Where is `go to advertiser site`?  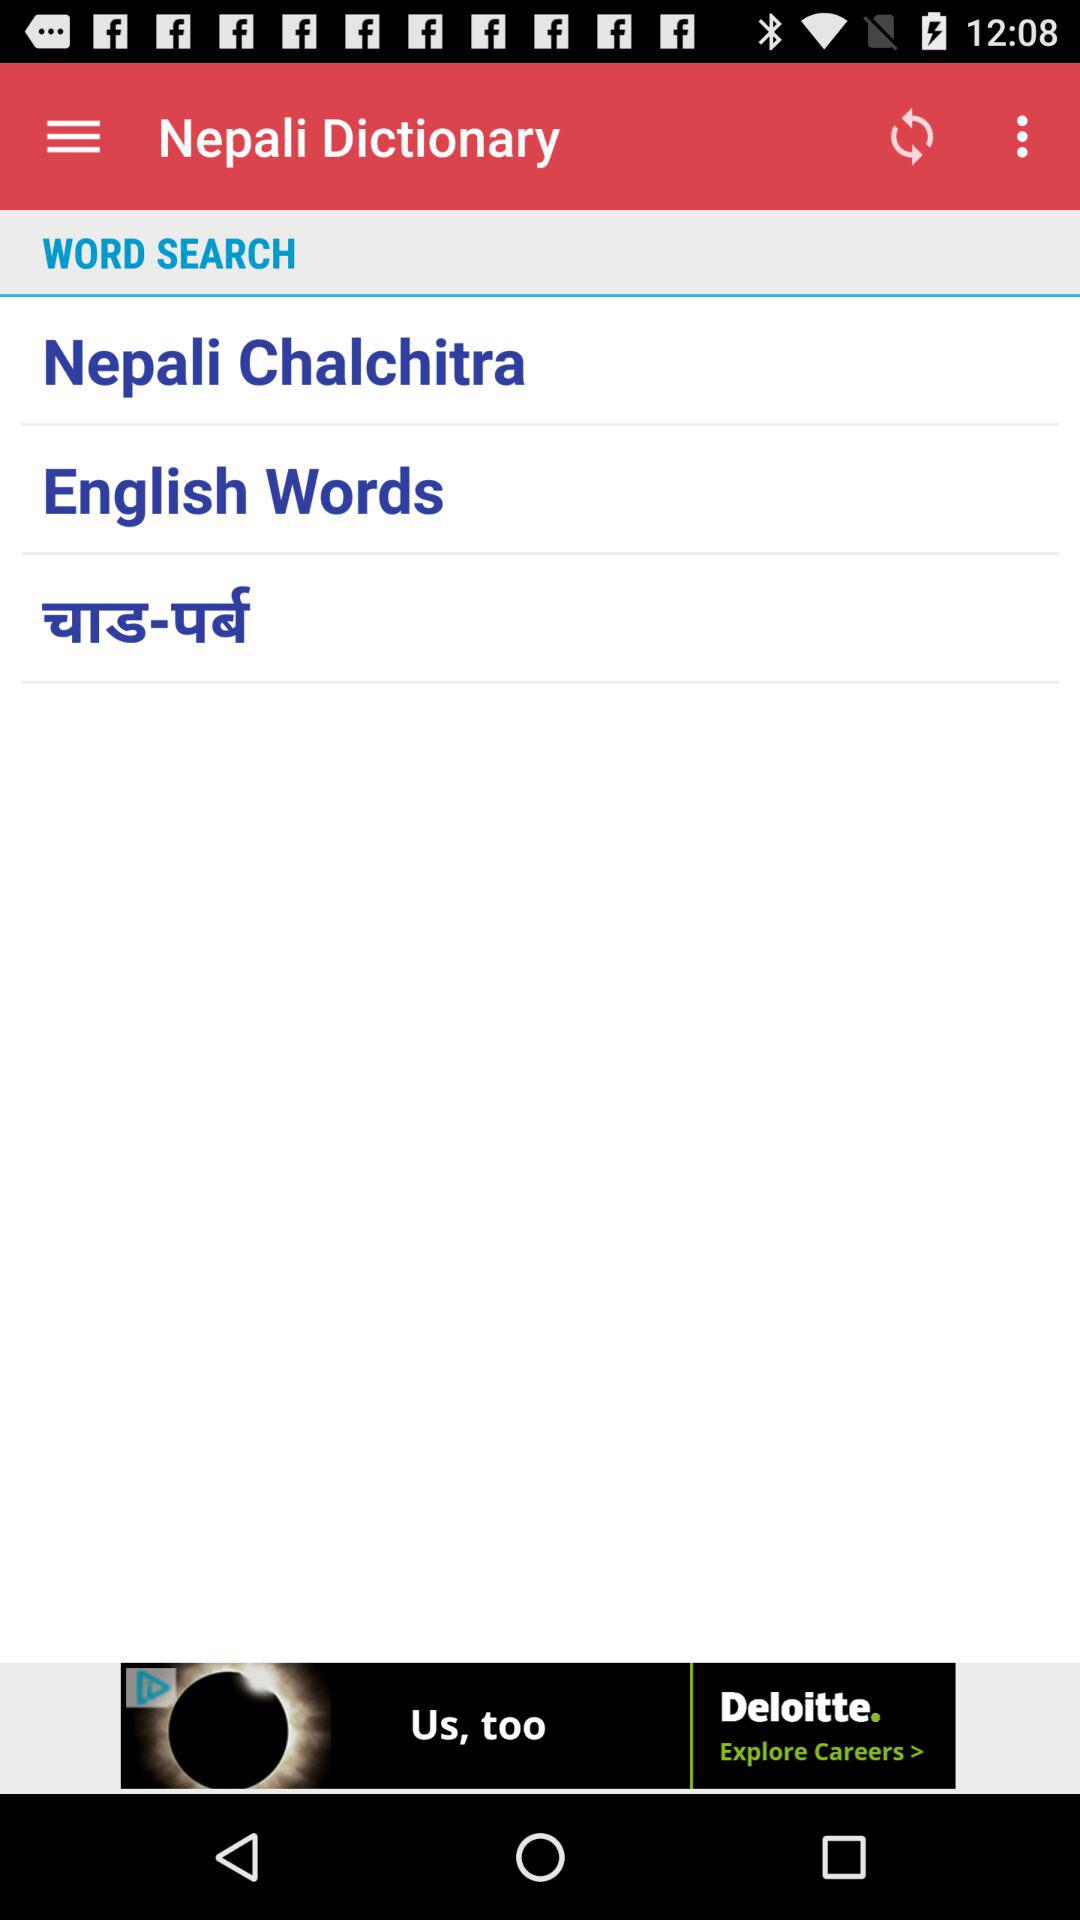
go to advertiser site is located at coordinates (540, 1728).